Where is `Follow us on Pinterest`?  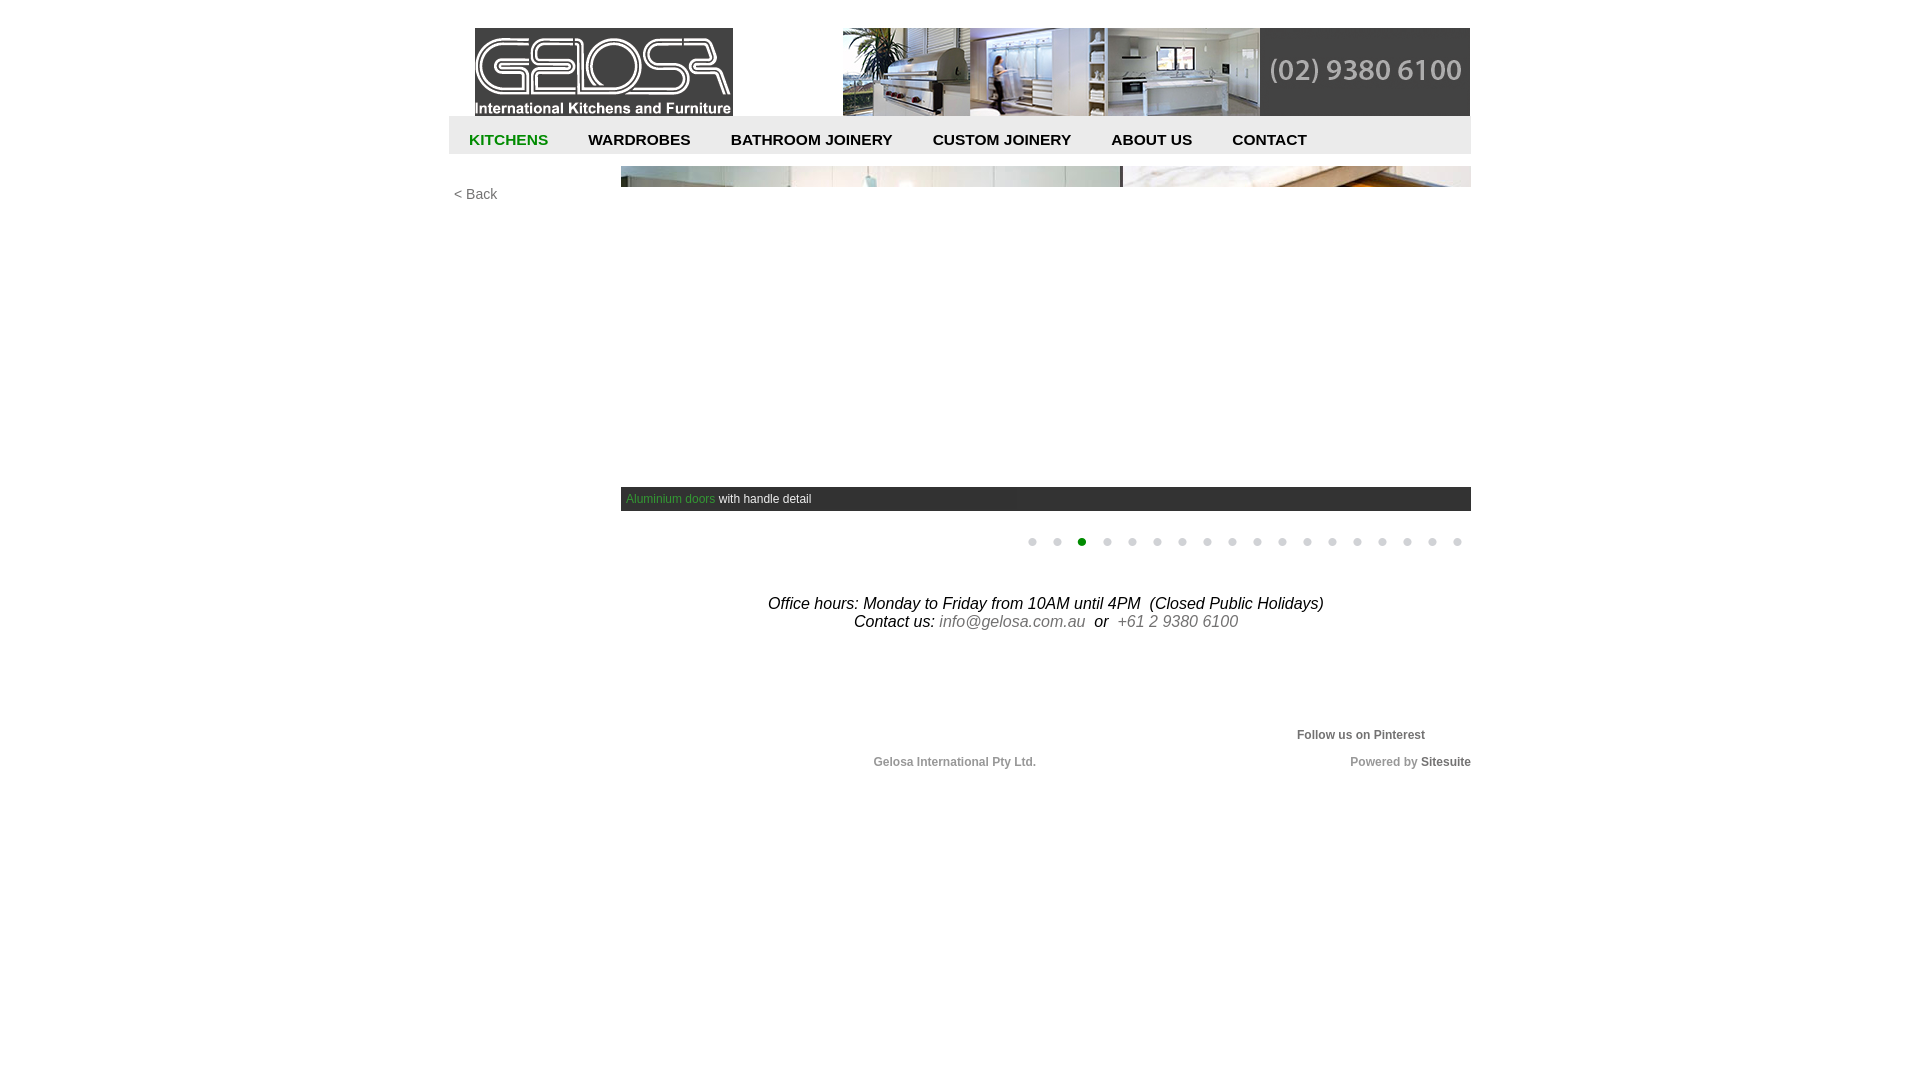 Follow us on Pinterest is located at coordinates (1361, 735).